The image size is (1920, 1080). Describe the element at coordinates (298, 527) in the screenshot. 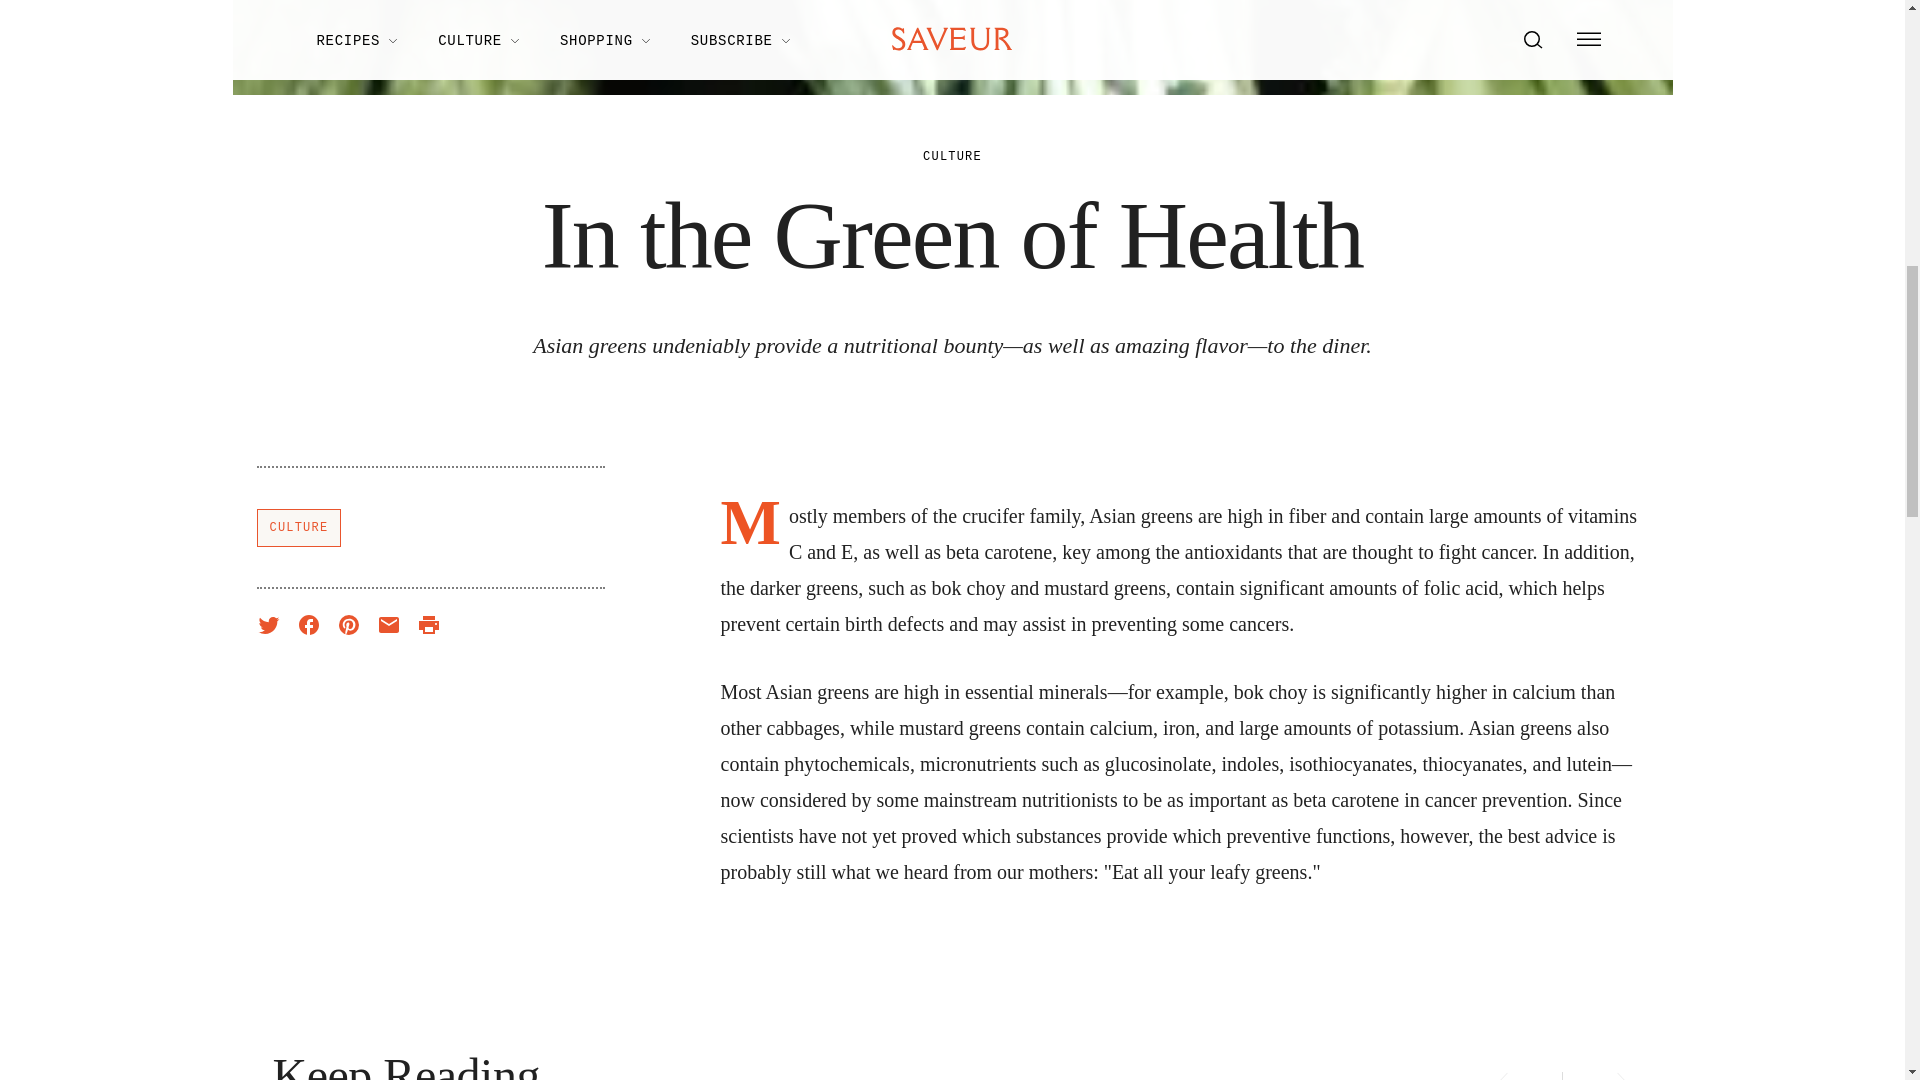

I see `CULTURE` at that location.